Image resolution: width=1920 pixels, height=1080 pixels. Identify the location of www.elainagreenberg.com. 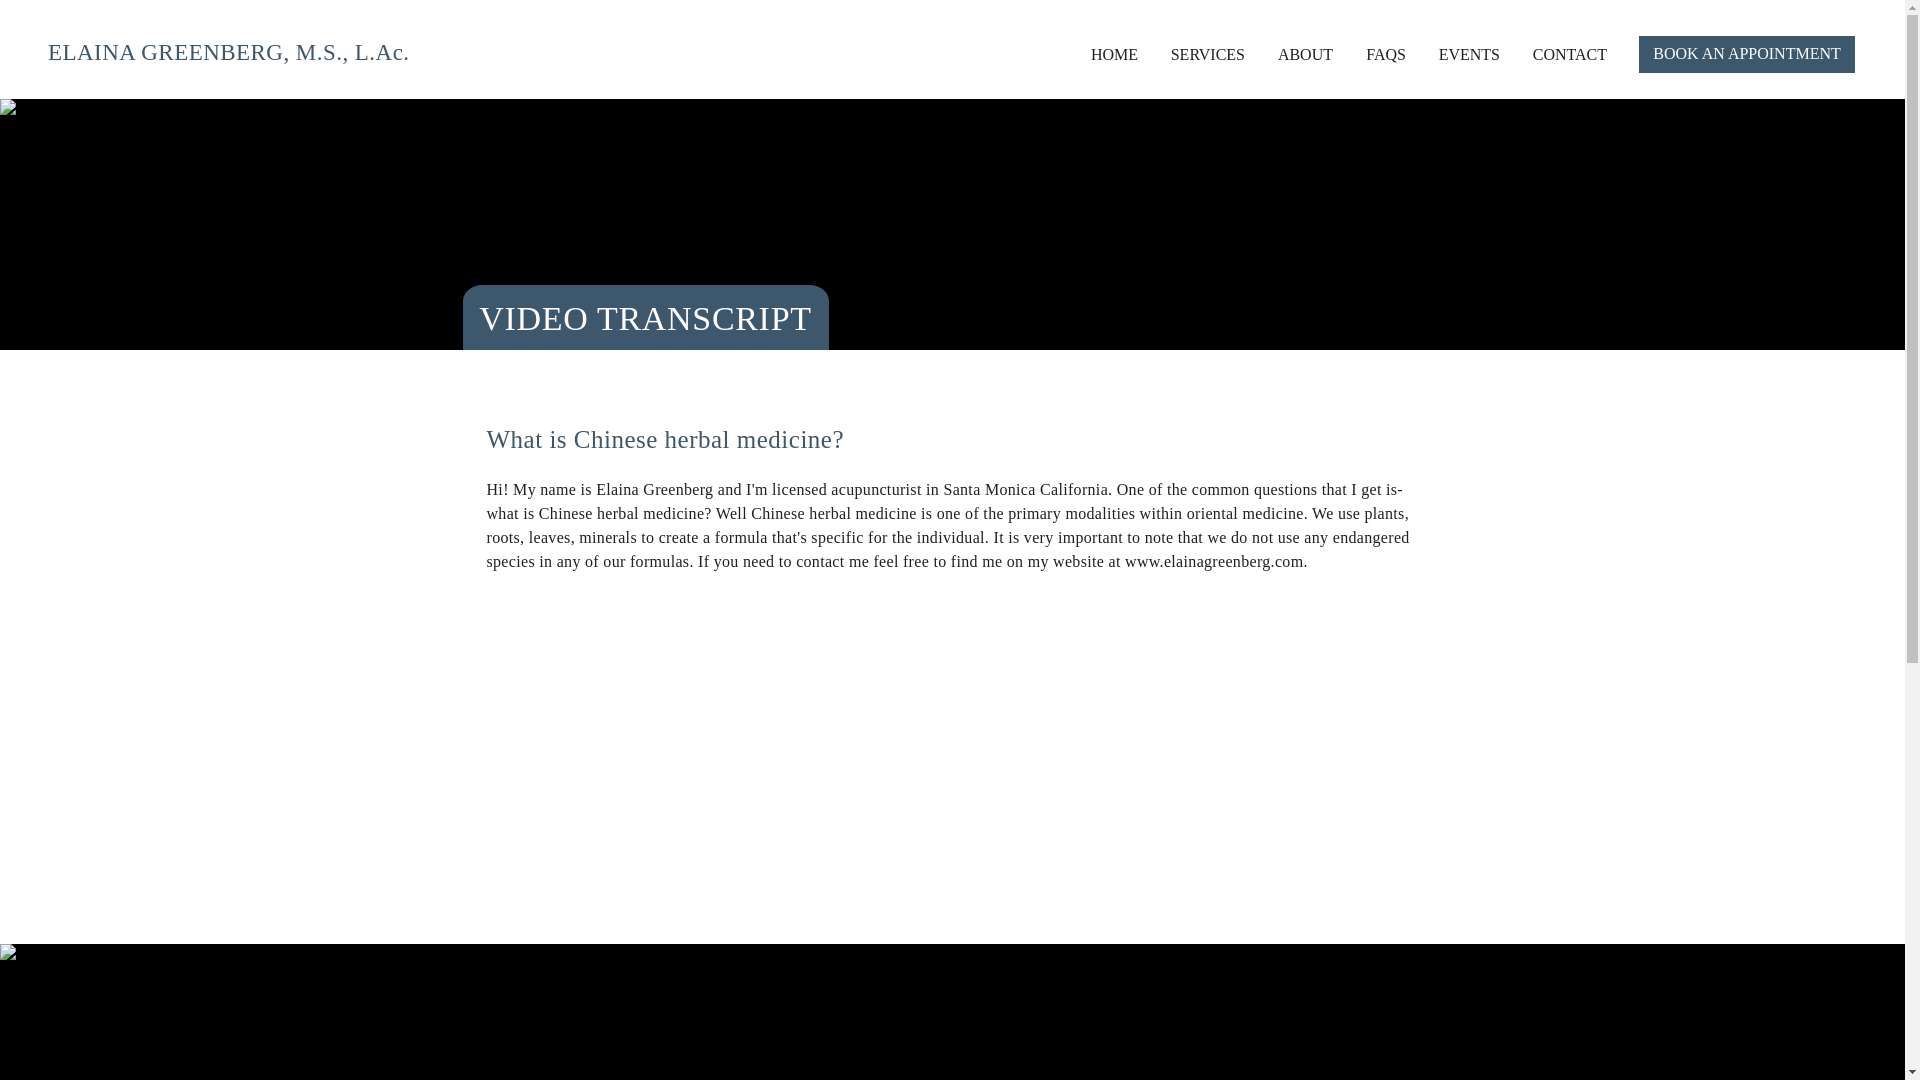
(1214, 560).